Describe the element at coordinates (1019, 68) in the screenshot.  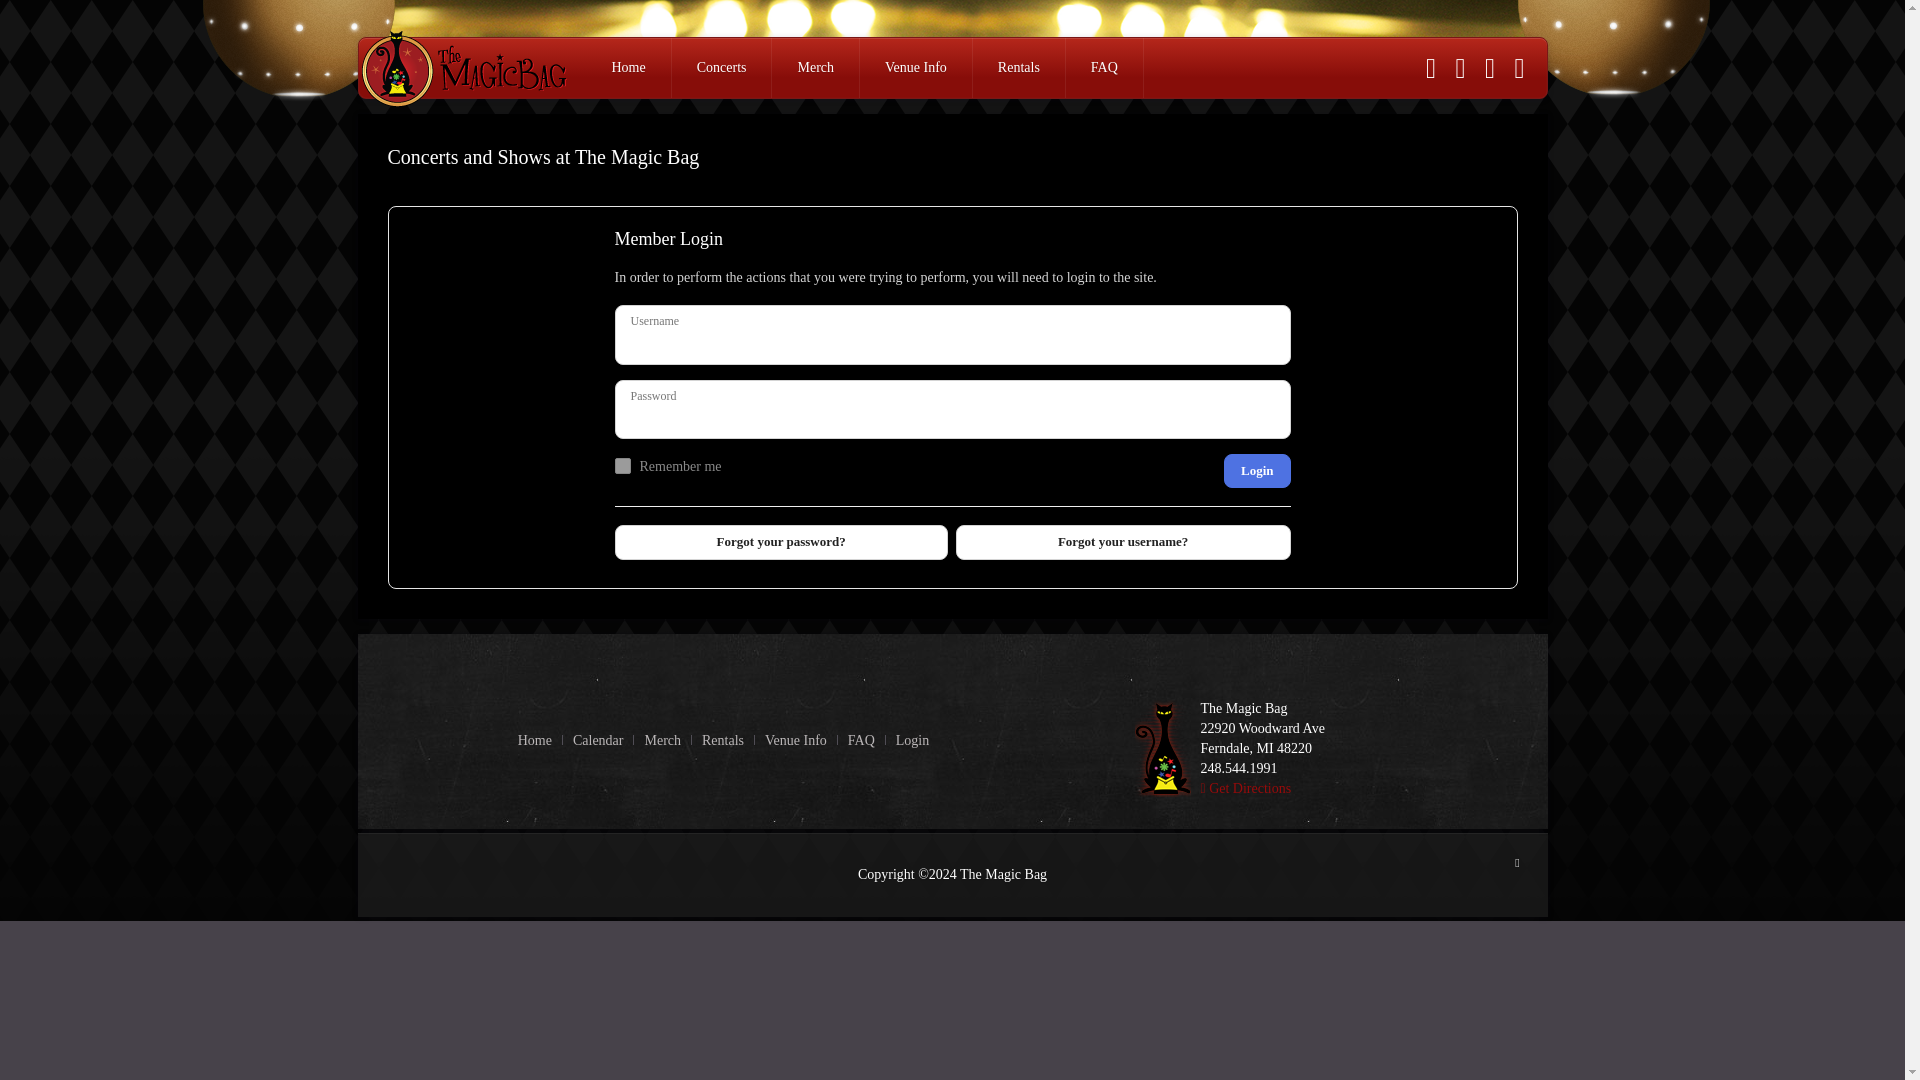
I see `Rentals` at that location.